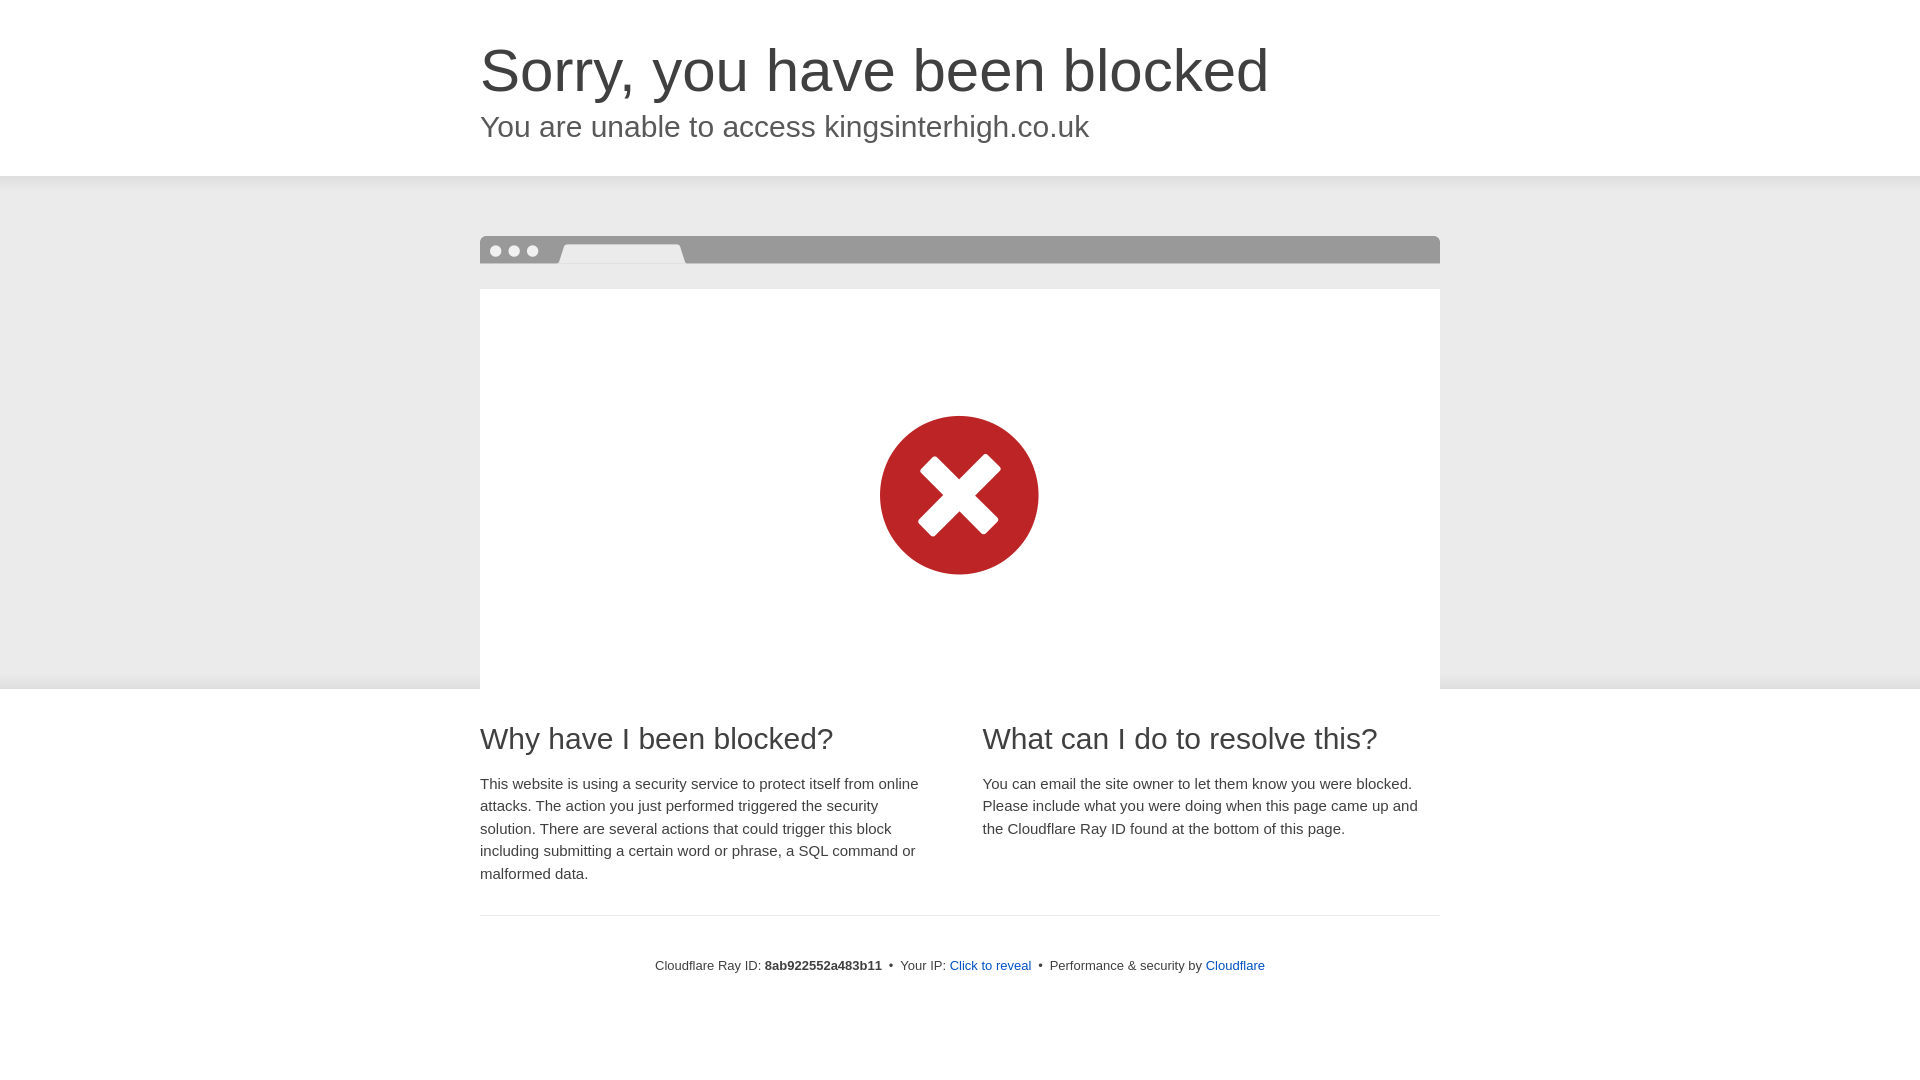 This screenshot has height=1080, width=1920. I want to click on Click to reveal, so click(991, 966).